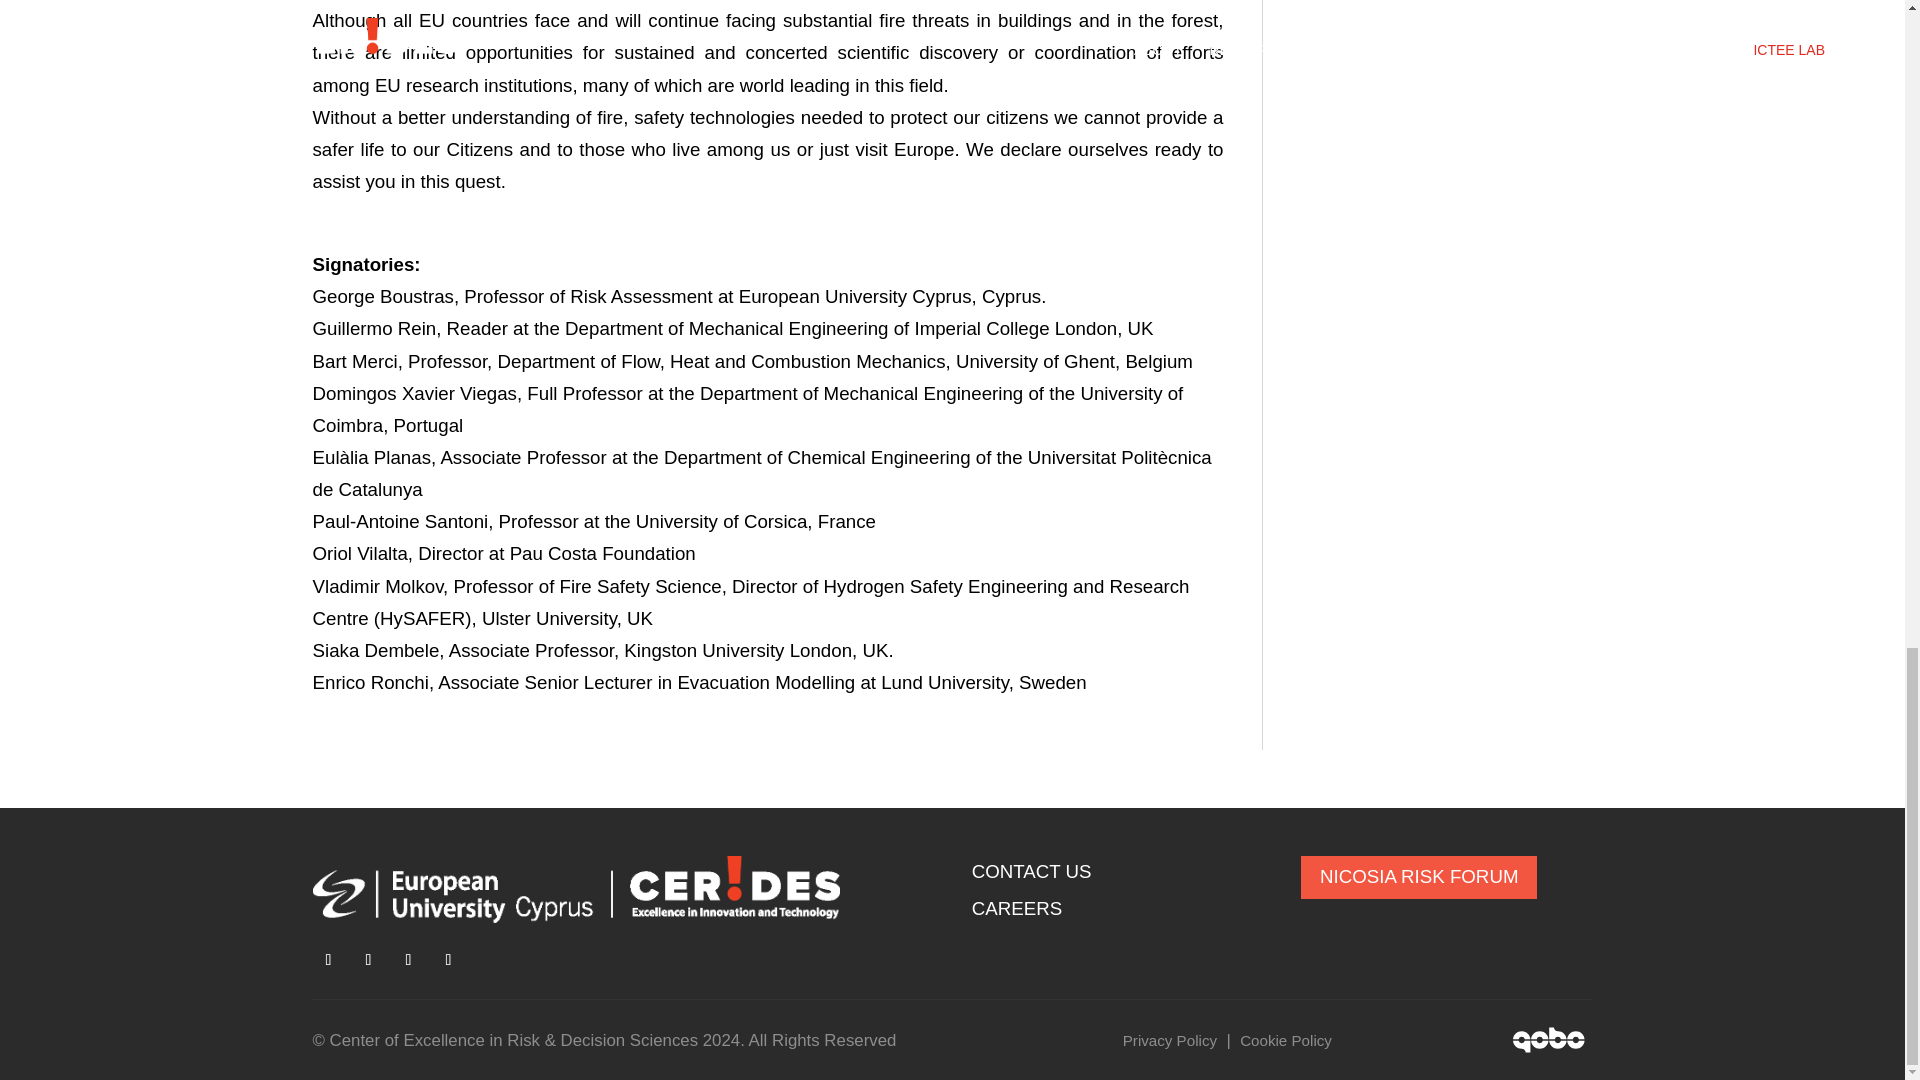 This screenshot has height=1080, width=1920. Describe the element at coordinates (408, 960) in the screenshot. I see `Follow on LinkedIn` at that location.